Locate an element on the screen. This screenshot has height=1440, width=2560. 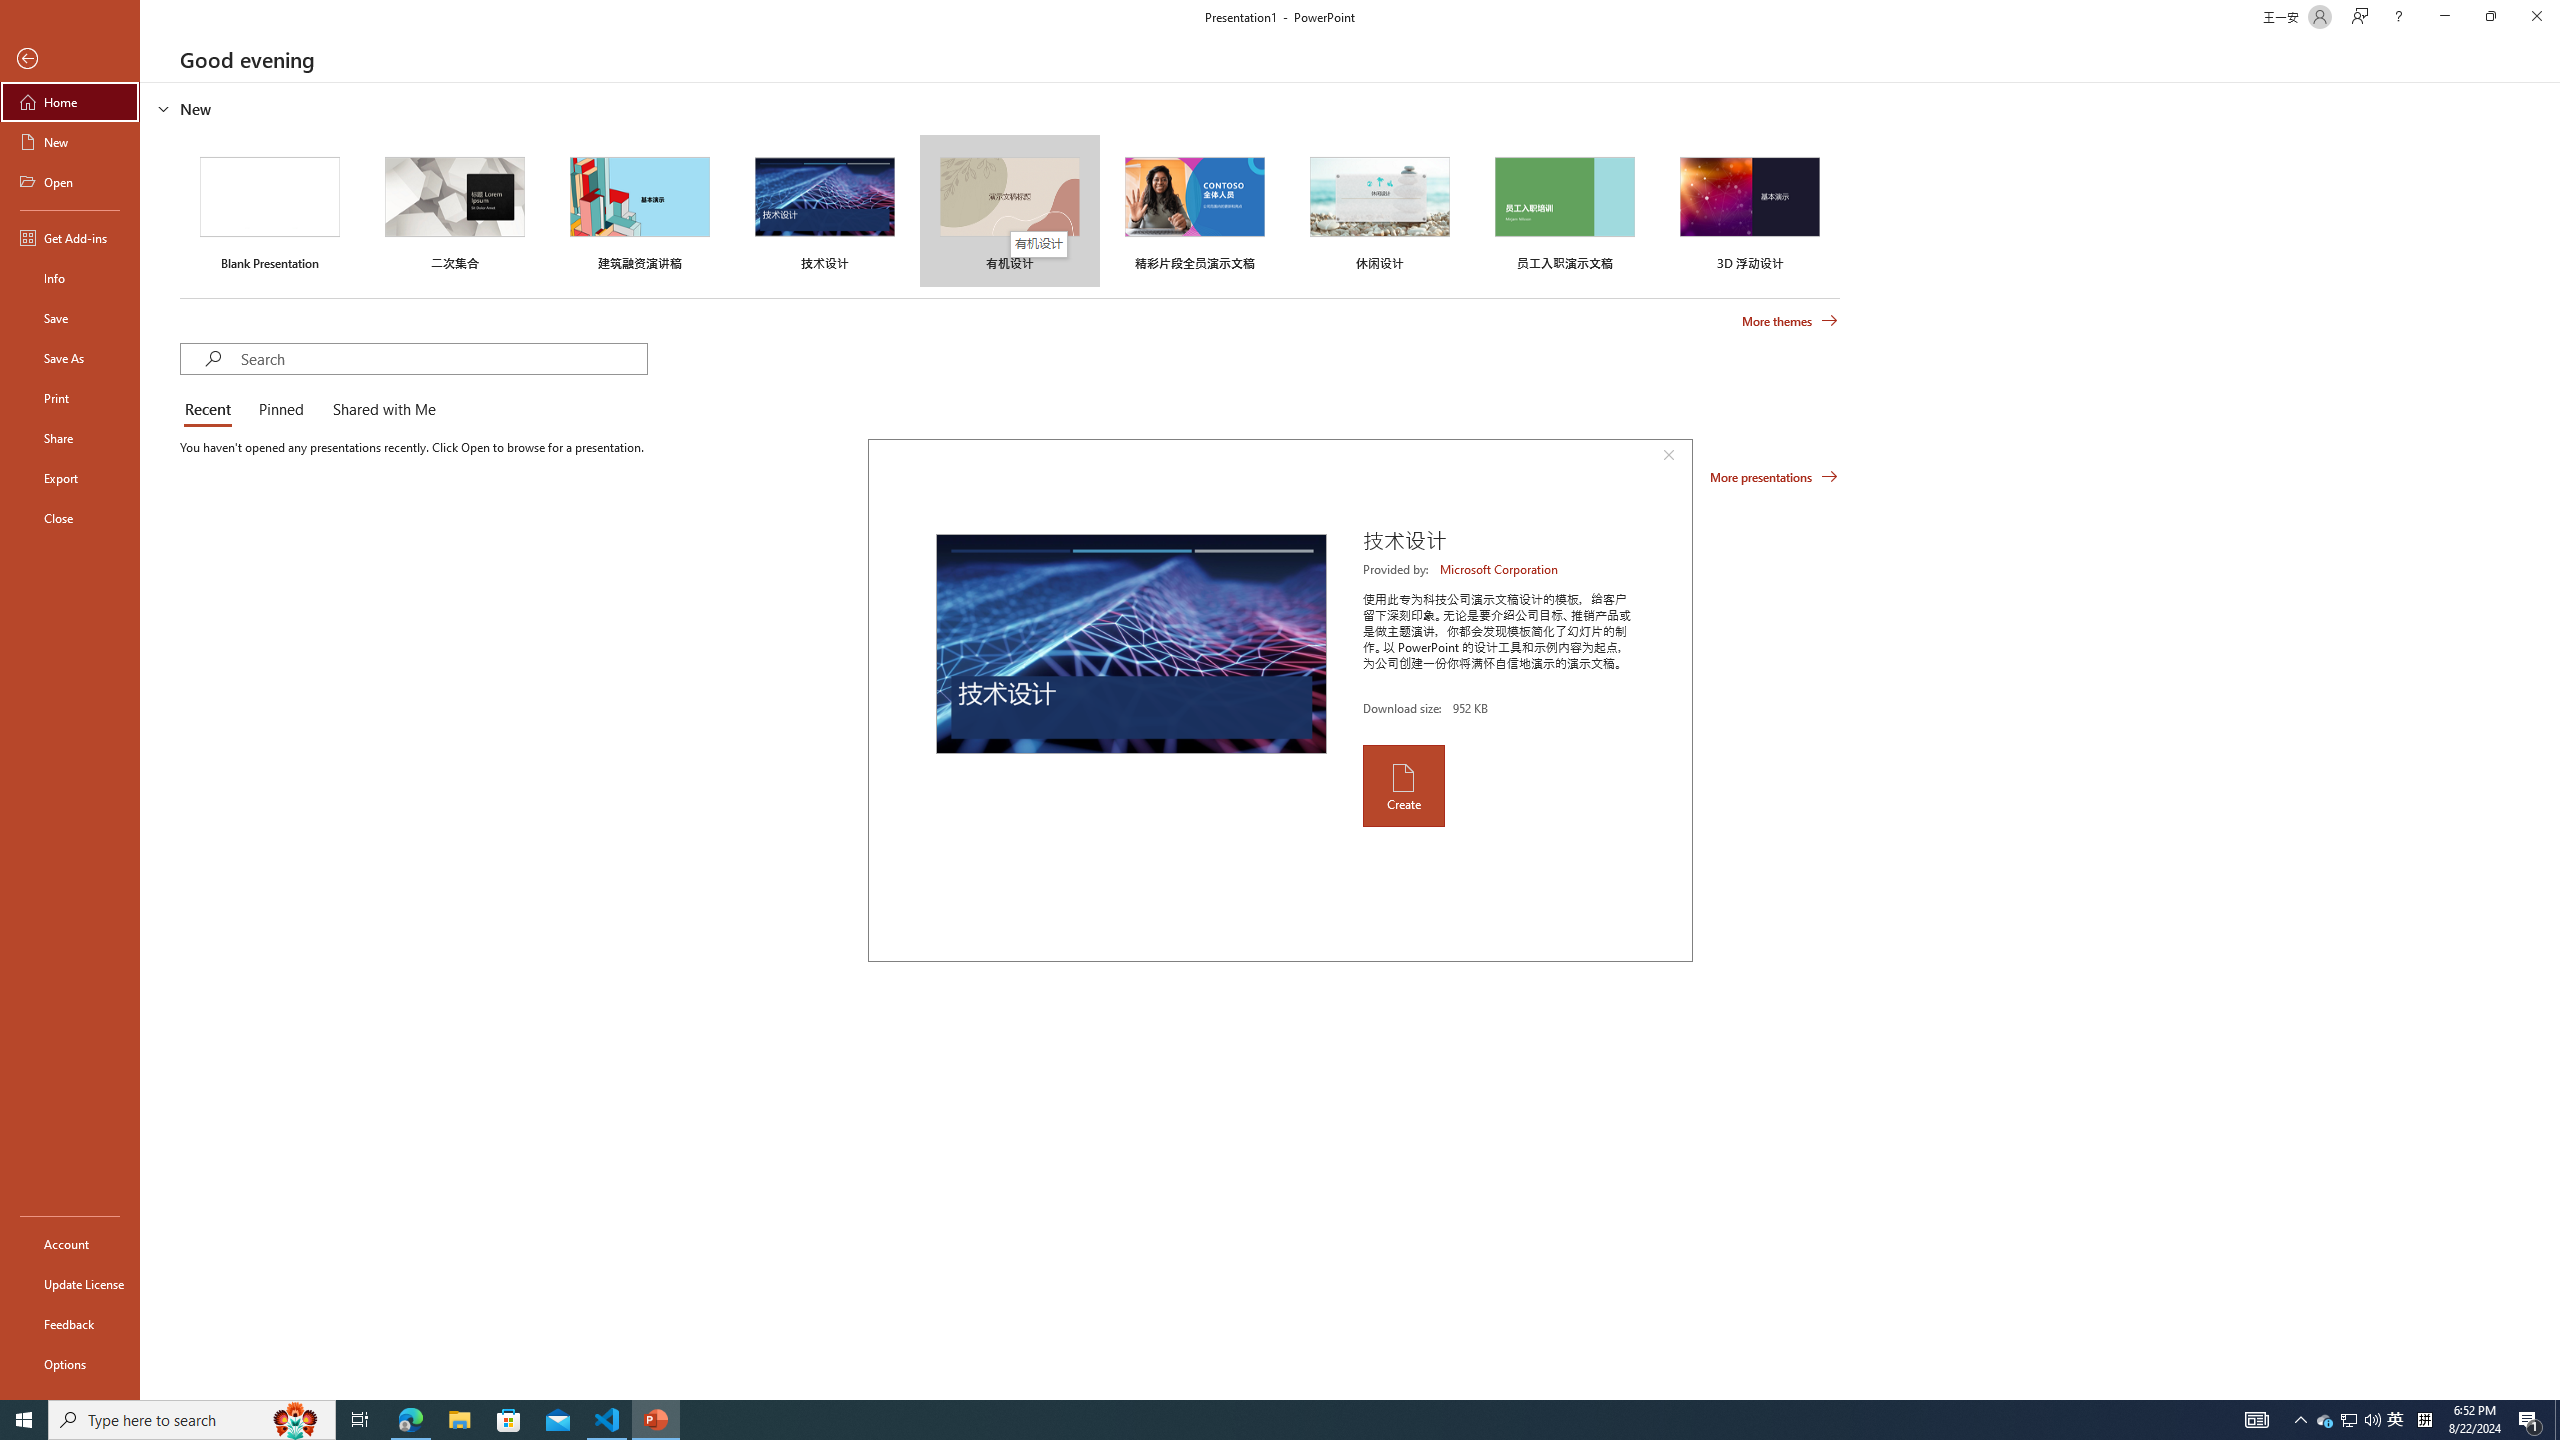
More presentations is located at coordinates (1774, 476).